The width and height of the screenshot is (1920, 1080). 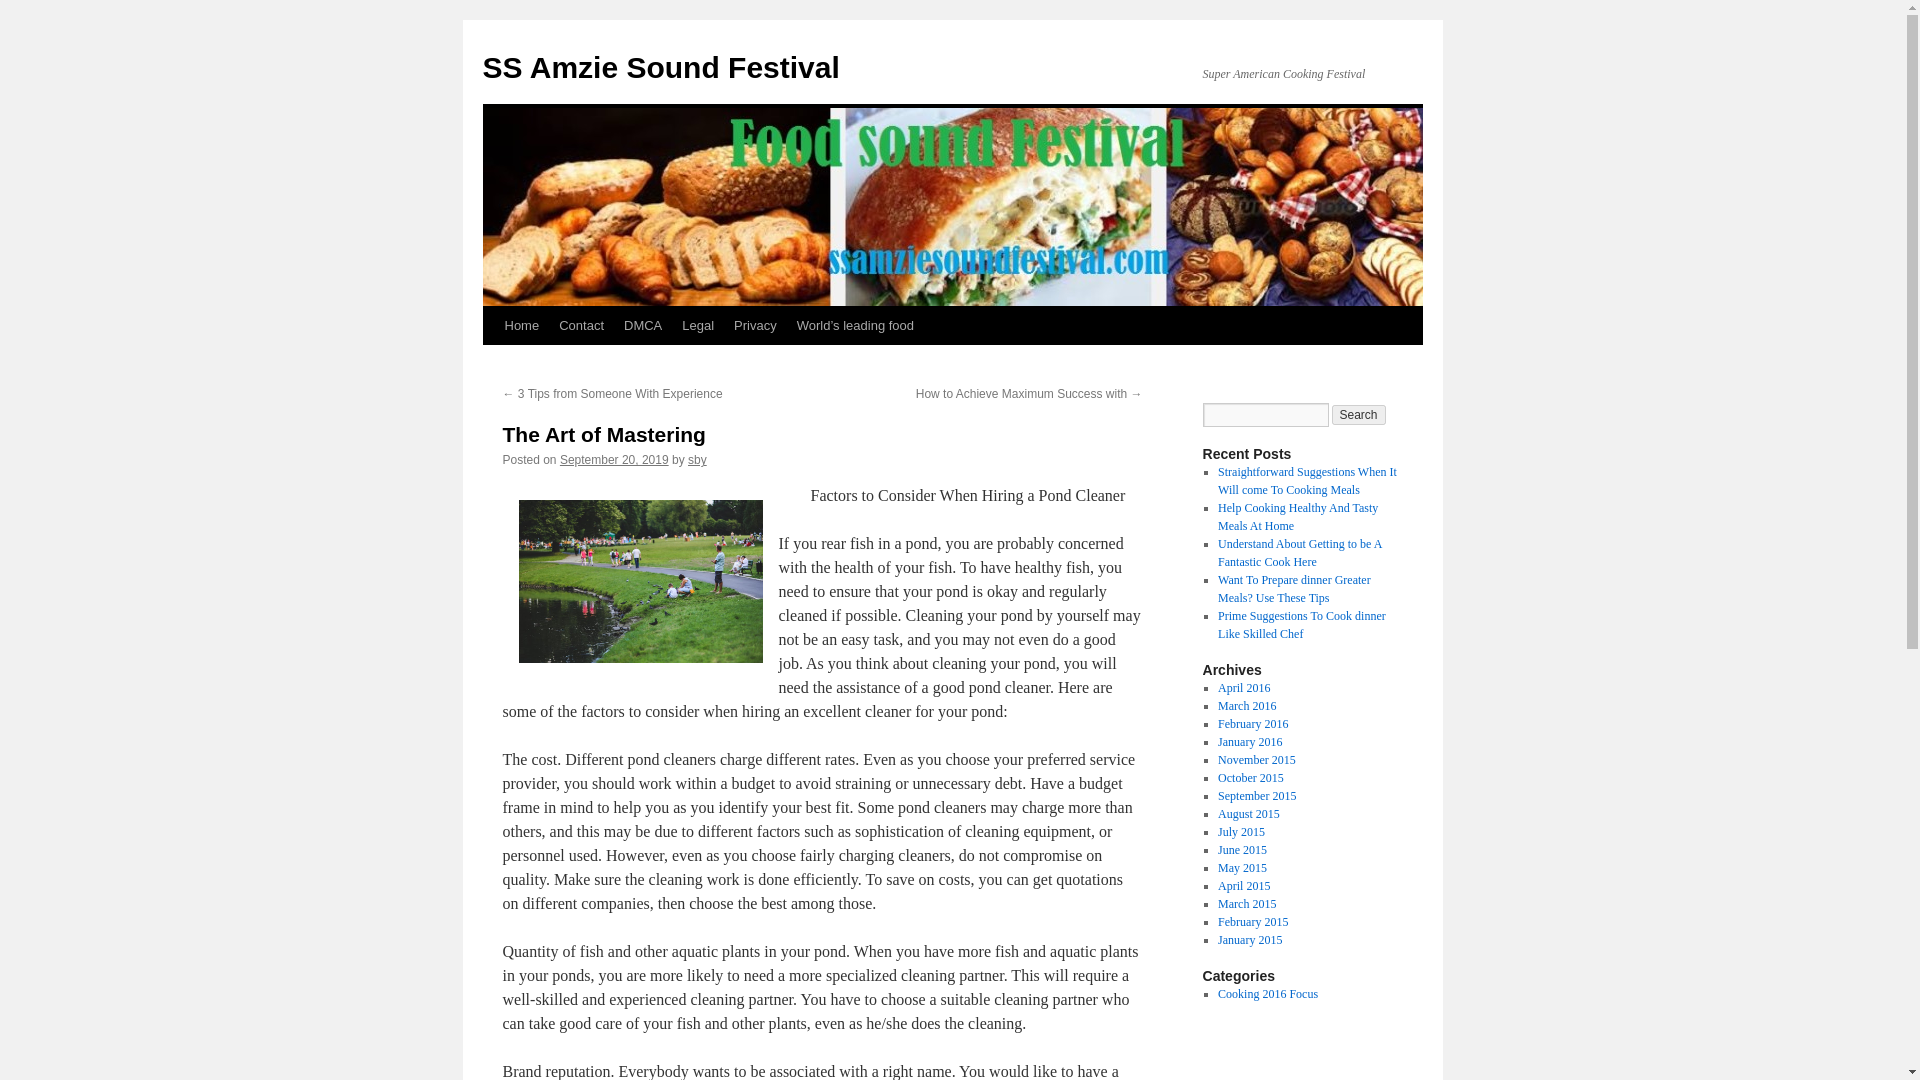 I want to click on Prime Suggestions To Cook dinner Like Skilled Chef, so click(x=1302, y=625).